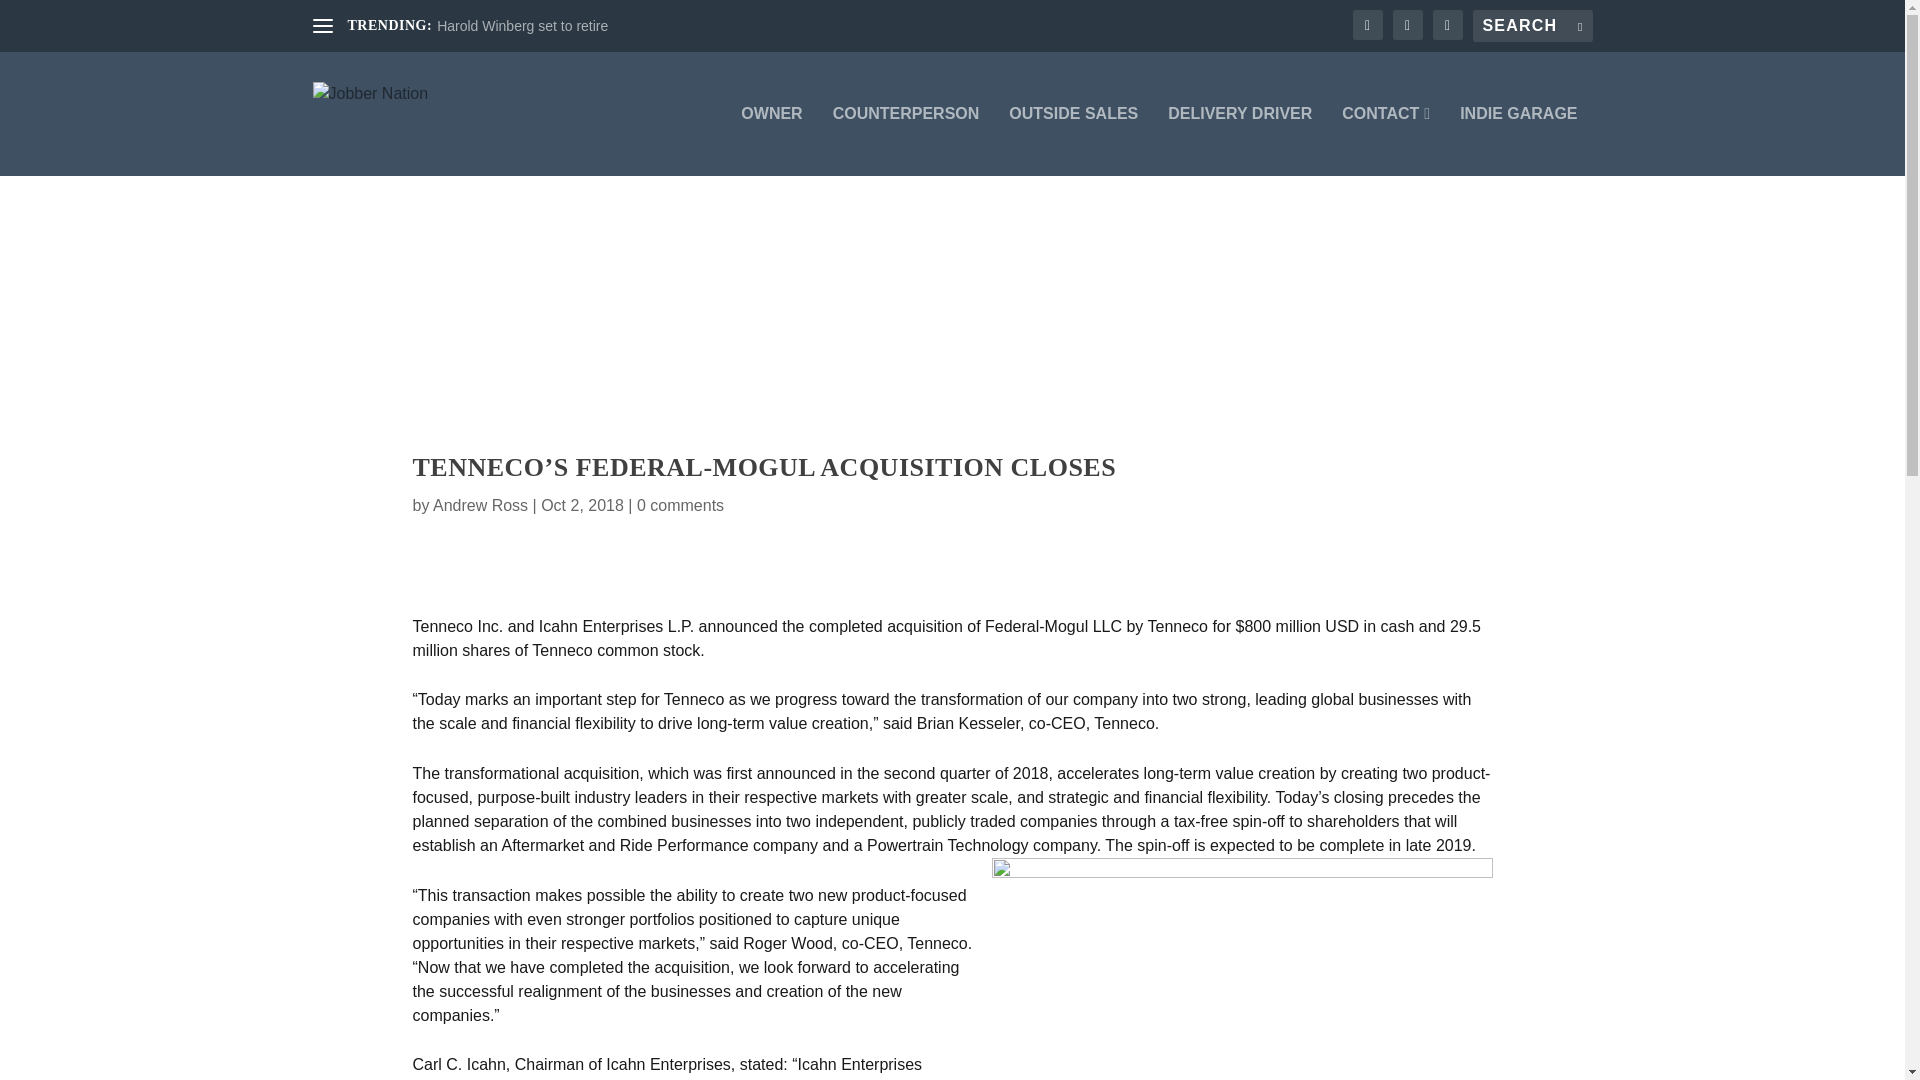 The width and height of the screenshot is (1920, 1080). I want to click on CONTACT, so click(1386, 140).